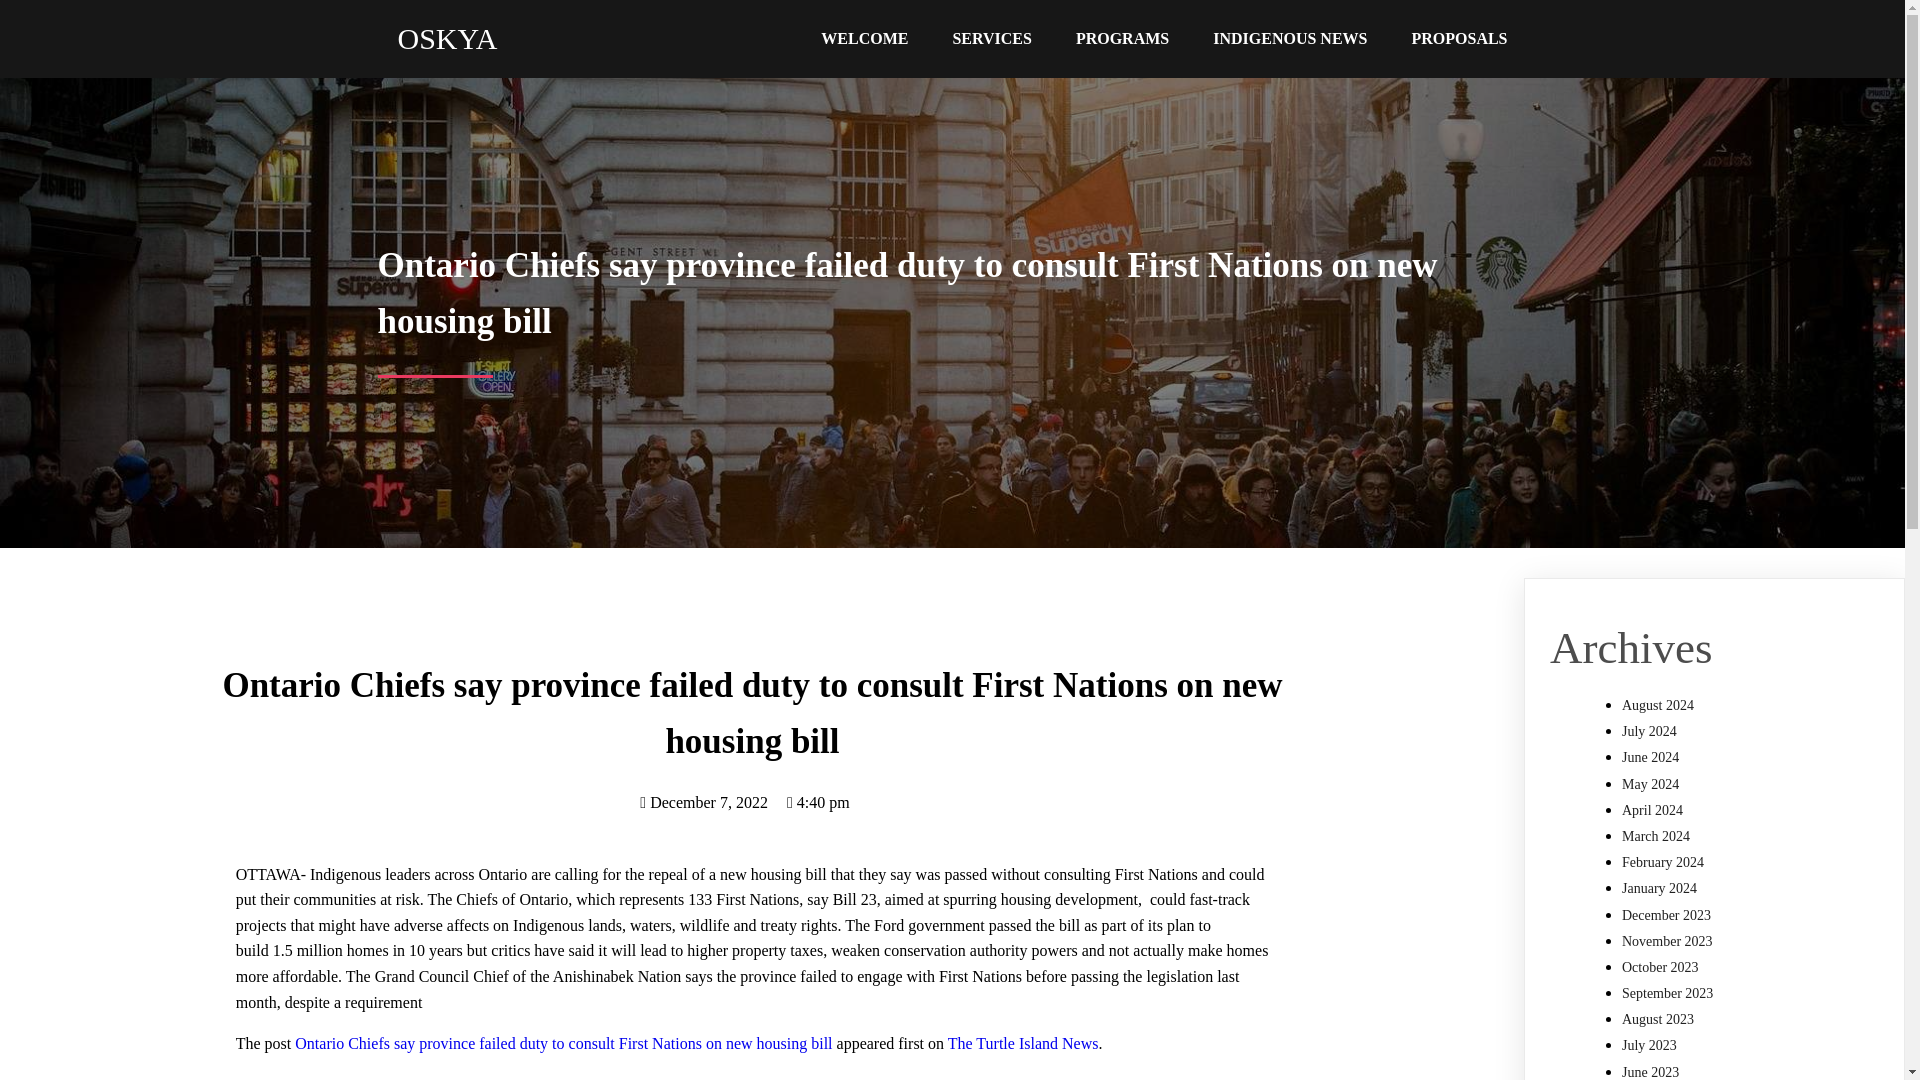 Image resolution: width=1920 pixels, height=1080 pixels. What do you see at coordinates (1663, 862) in the screenshot?
I see `February 2024` at bounding box center [1663, 862].